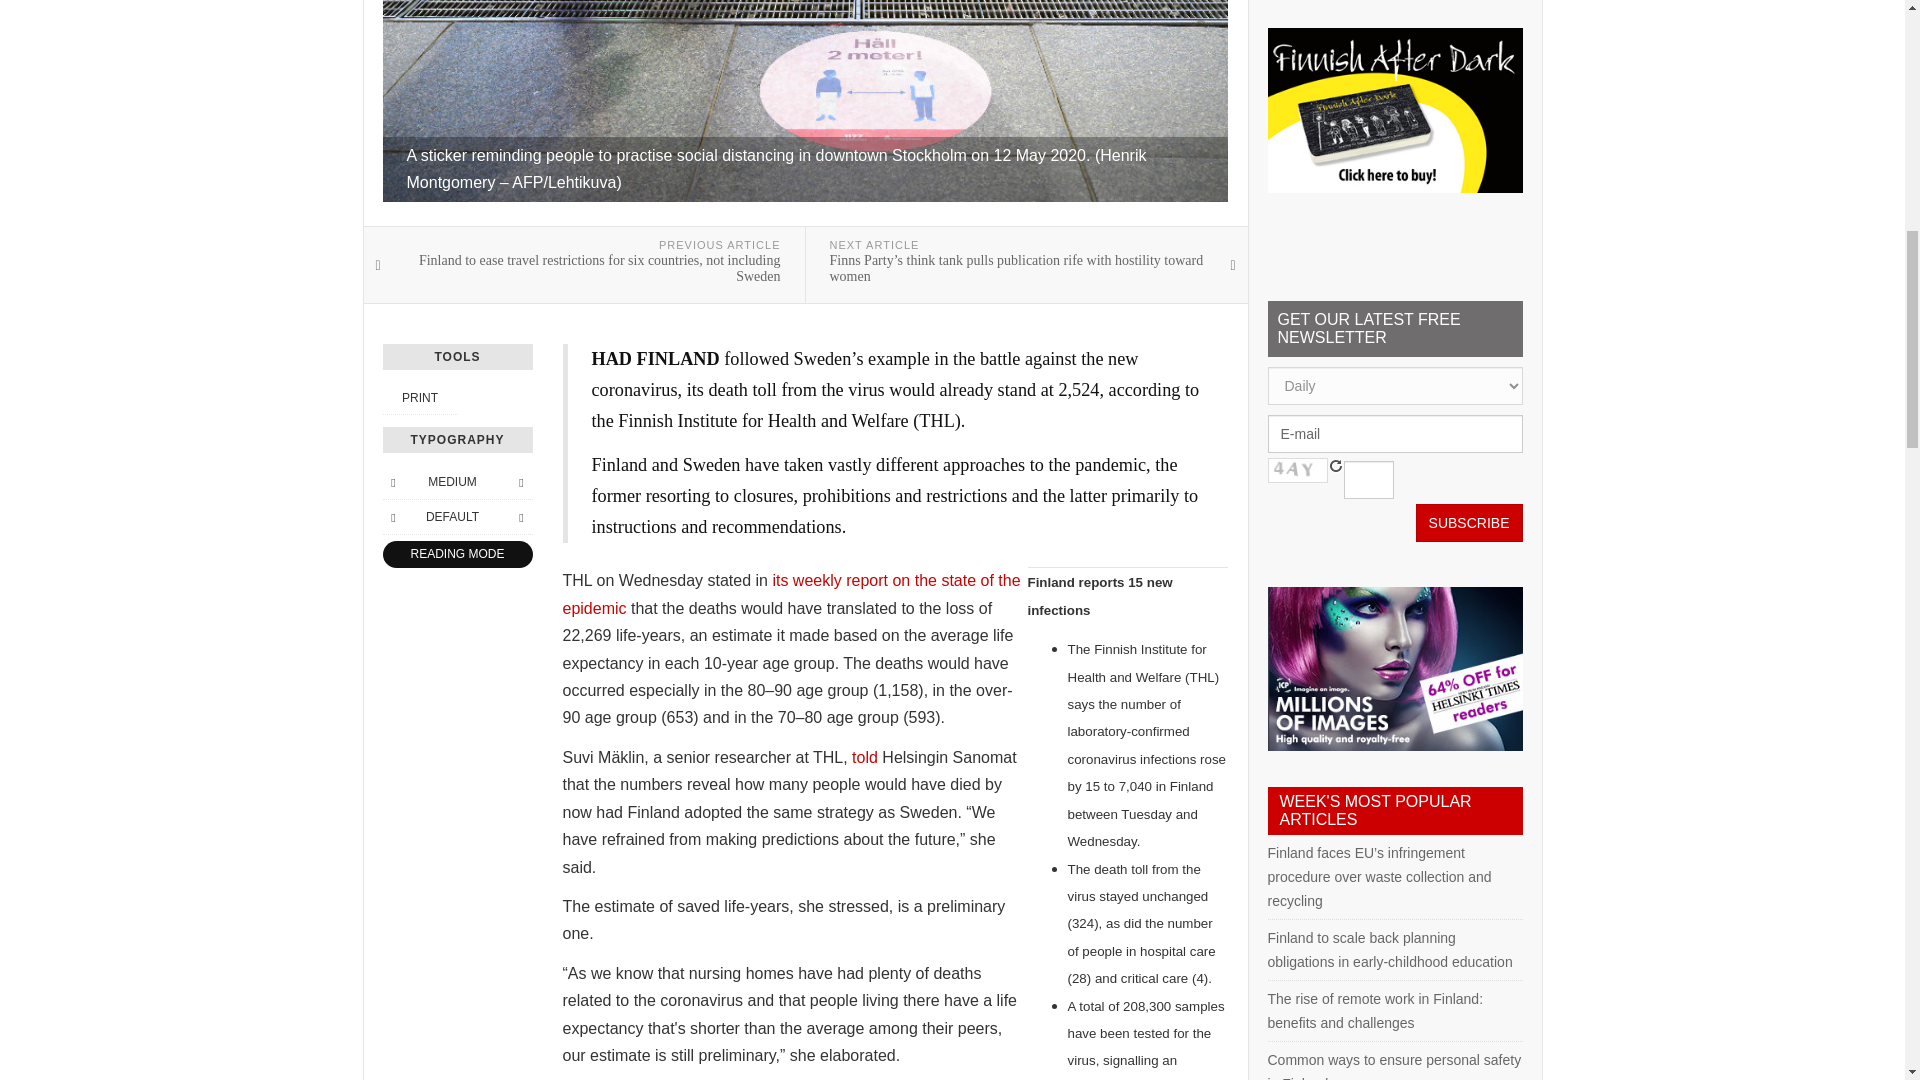 The height and width of the screenshot is (1080, 1920). Describe the element at coordinates (392, 481) in the screenshot. I see `Smaller Font` at that location.